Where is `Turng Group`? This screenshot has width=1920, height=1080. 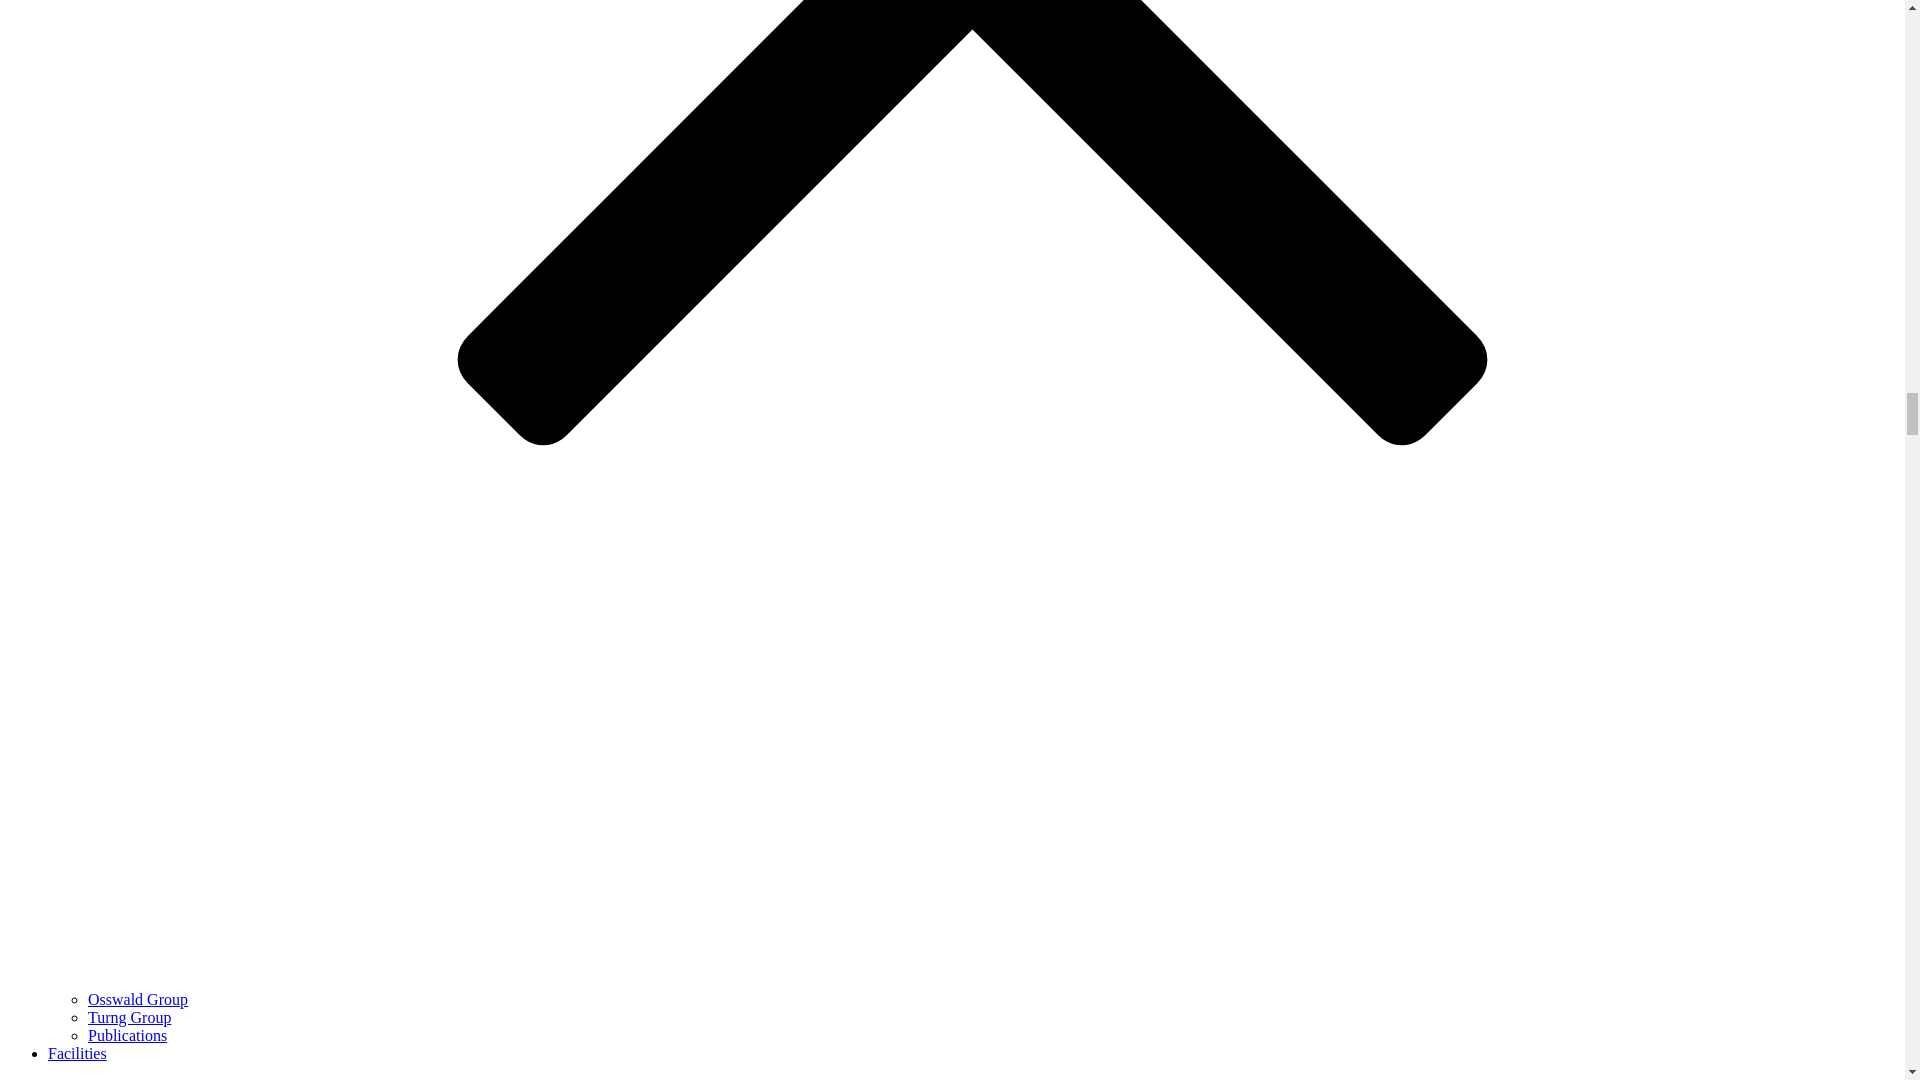 Turng Group is located at coordinates (129, 1017).